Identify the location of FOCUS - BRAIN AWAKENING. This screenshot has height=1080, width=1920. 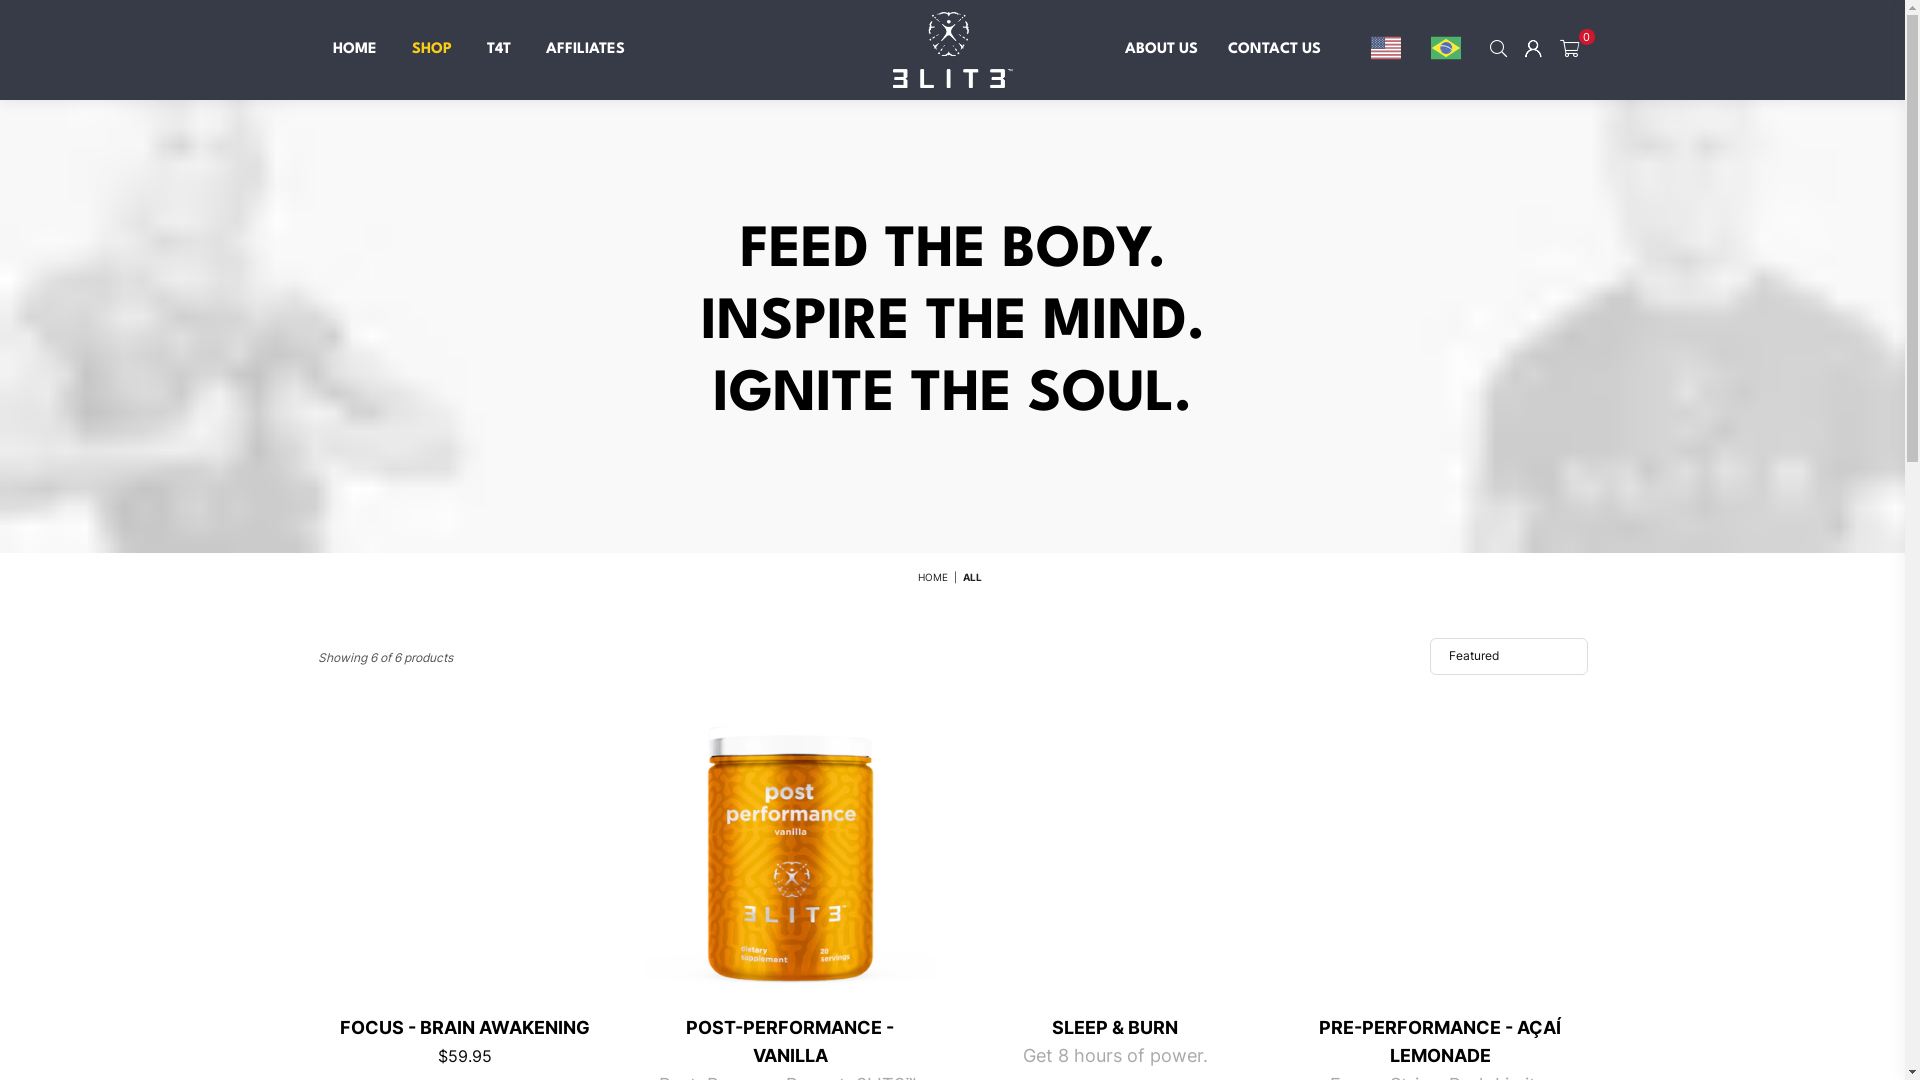
(465, 1028).